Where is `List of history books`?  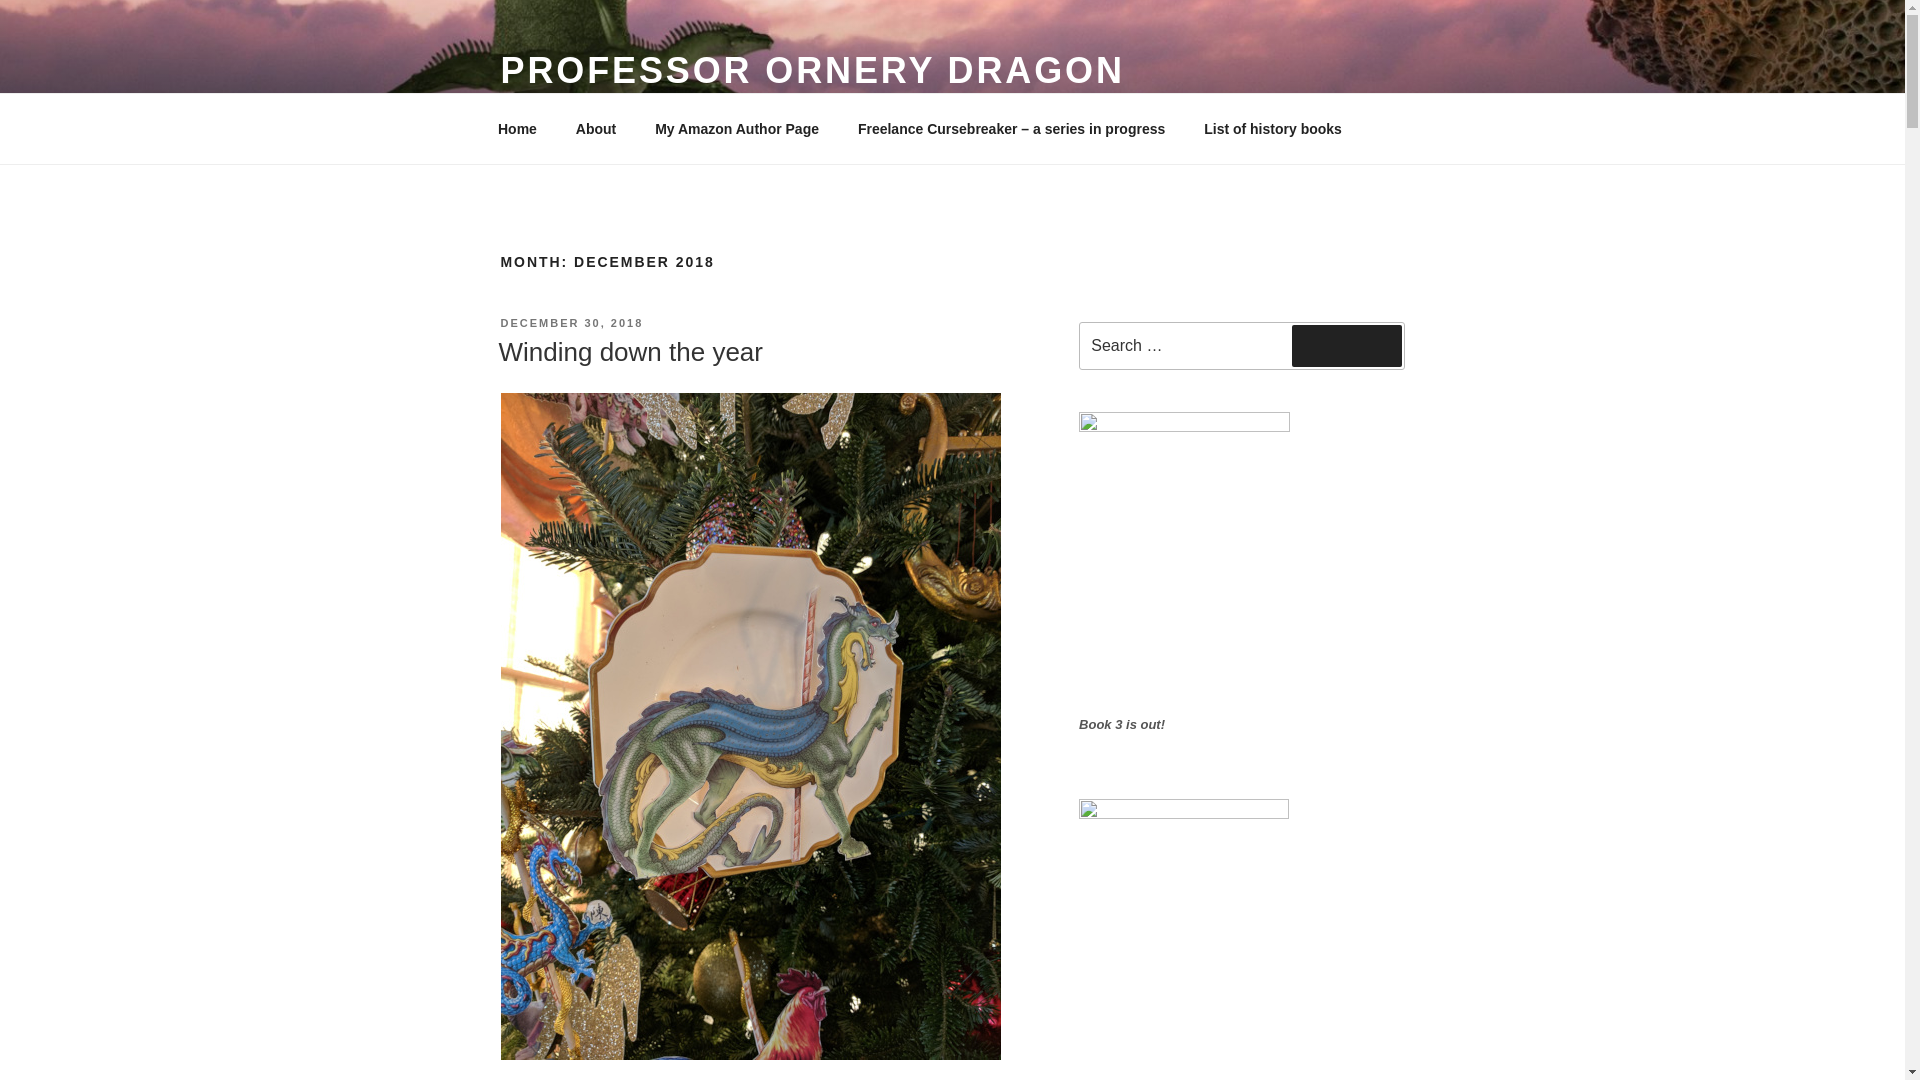 List of history books is located at coordinates (1272, 128).